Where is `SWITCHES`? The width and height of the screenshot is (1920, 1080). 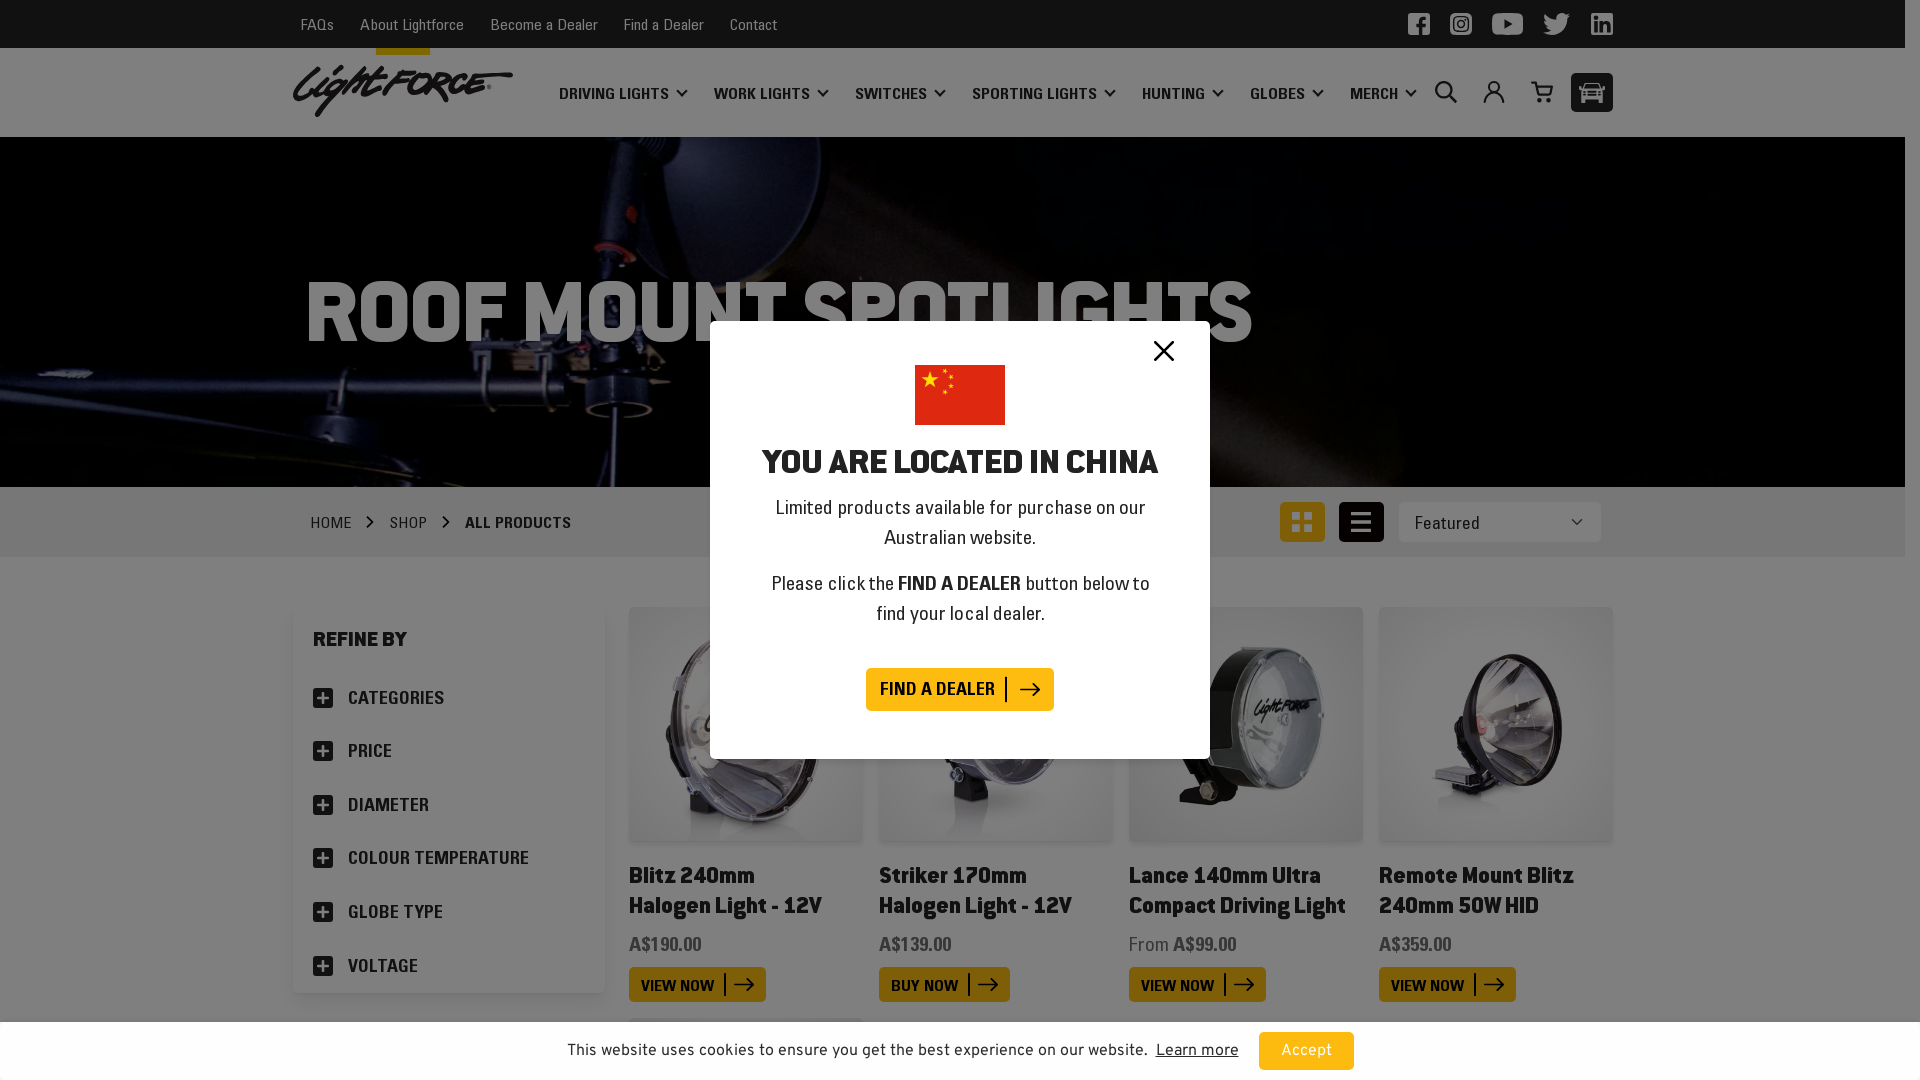 SWITCHES is located at coordinates (898, 93).